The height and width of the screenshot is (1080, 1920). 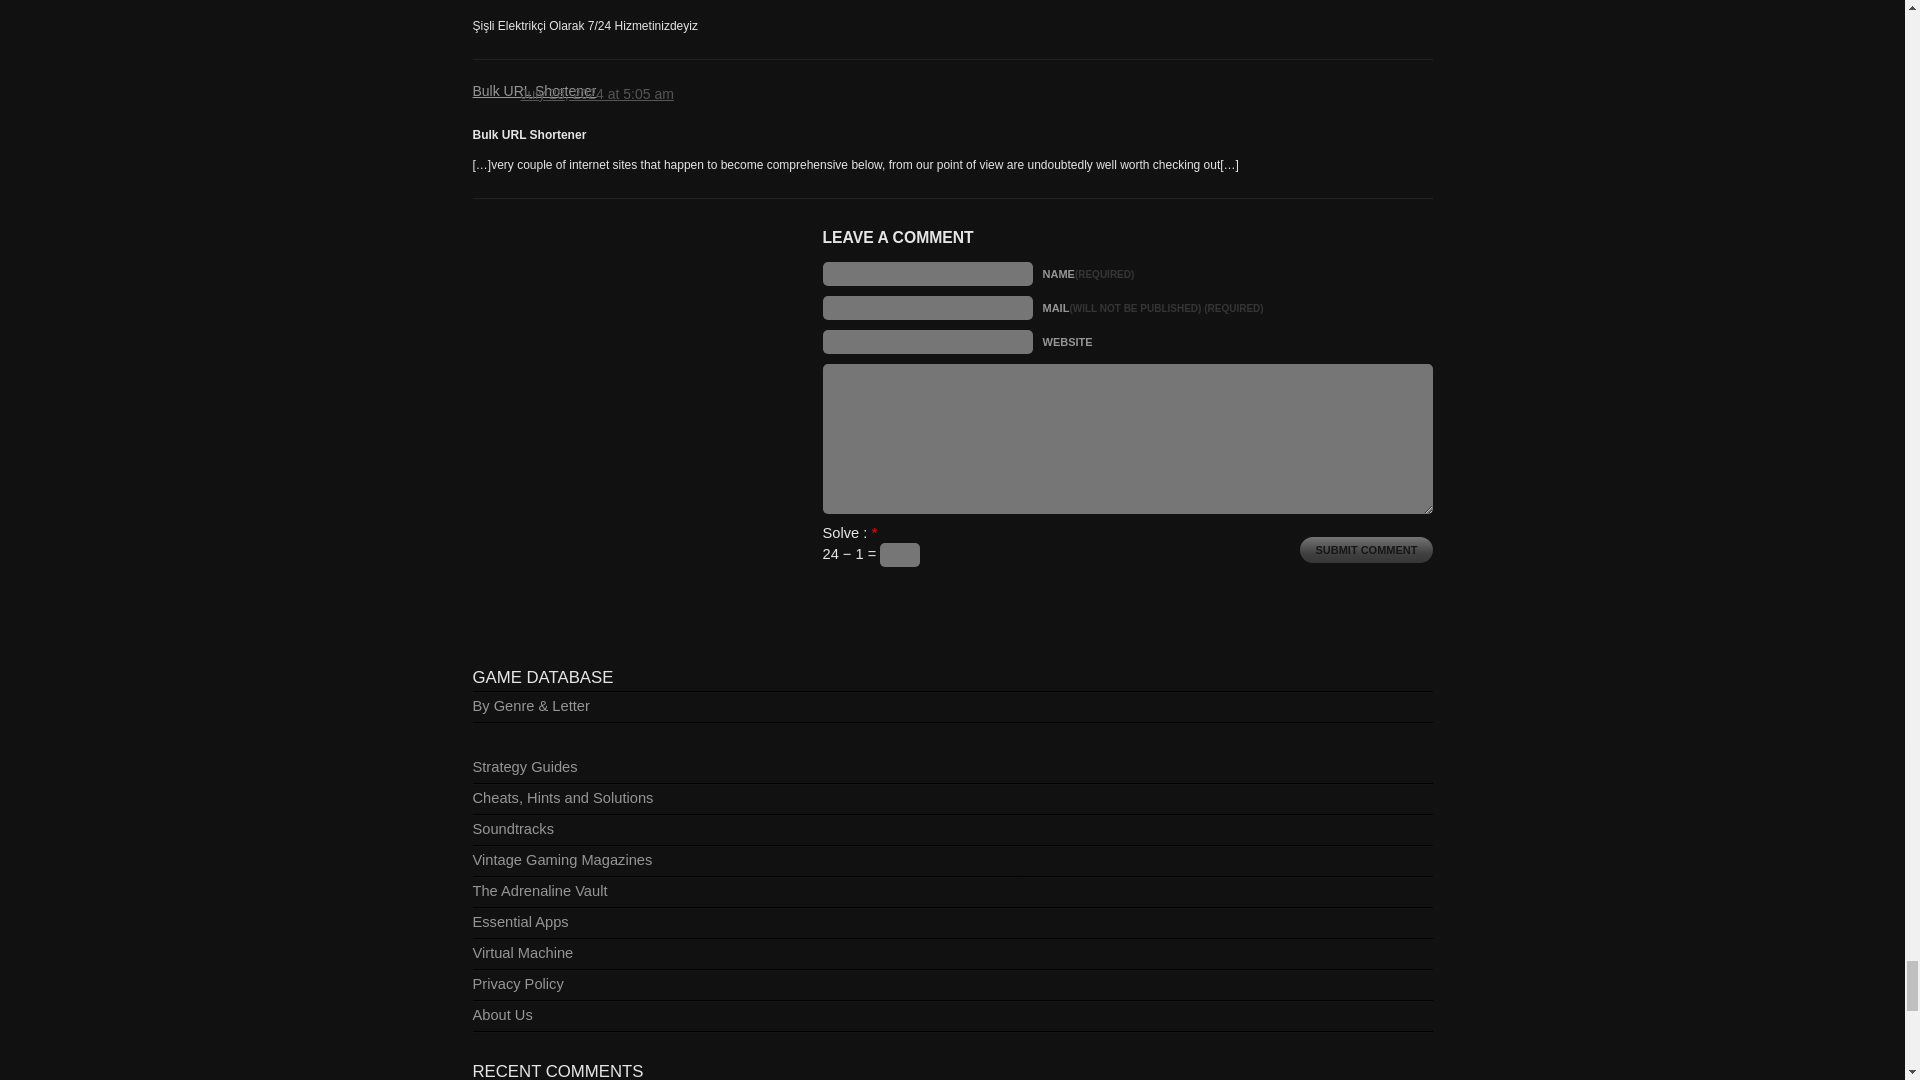 What do you see at coordinates (1366, 549) in the screenshot?
I see `SUBMIT COMMENT` at bounding box center [1366, 549].